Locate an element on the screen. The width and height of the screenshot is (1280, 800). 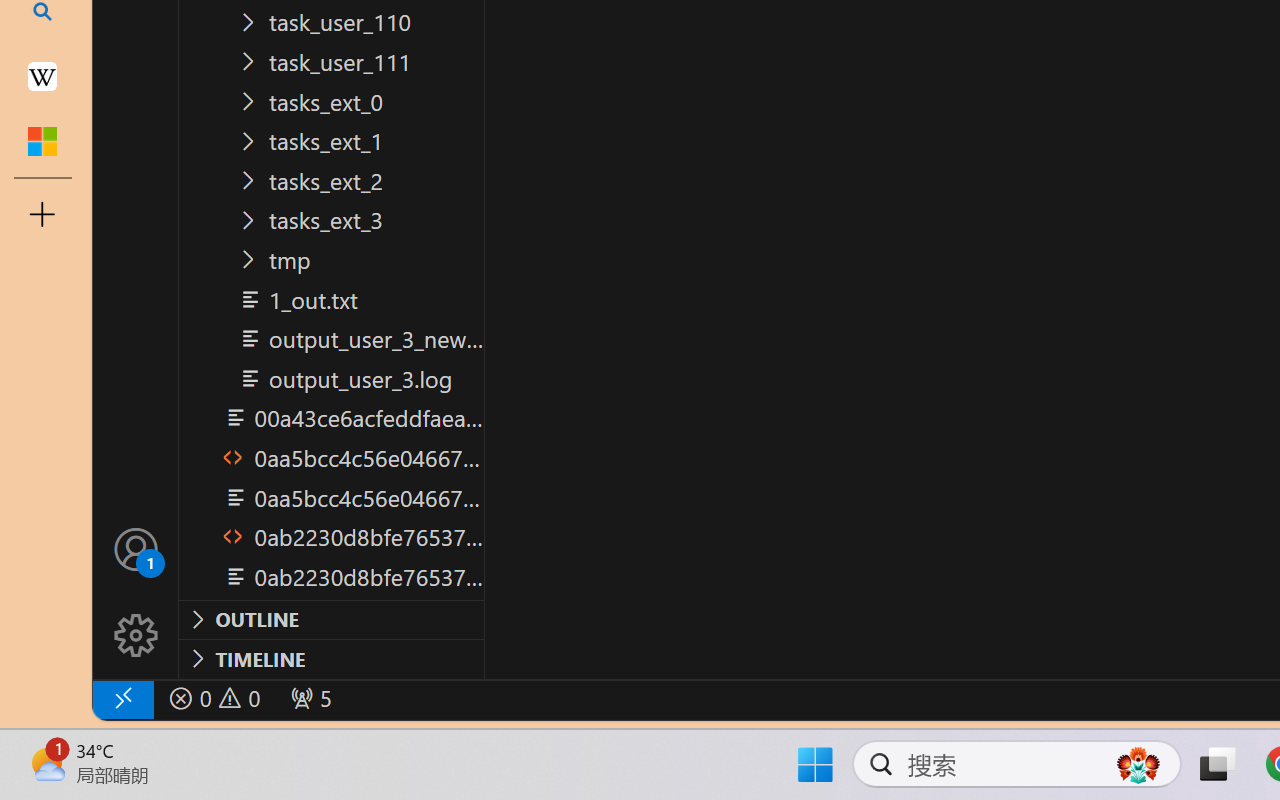
Outline Section is located at coordinates (331, 619).